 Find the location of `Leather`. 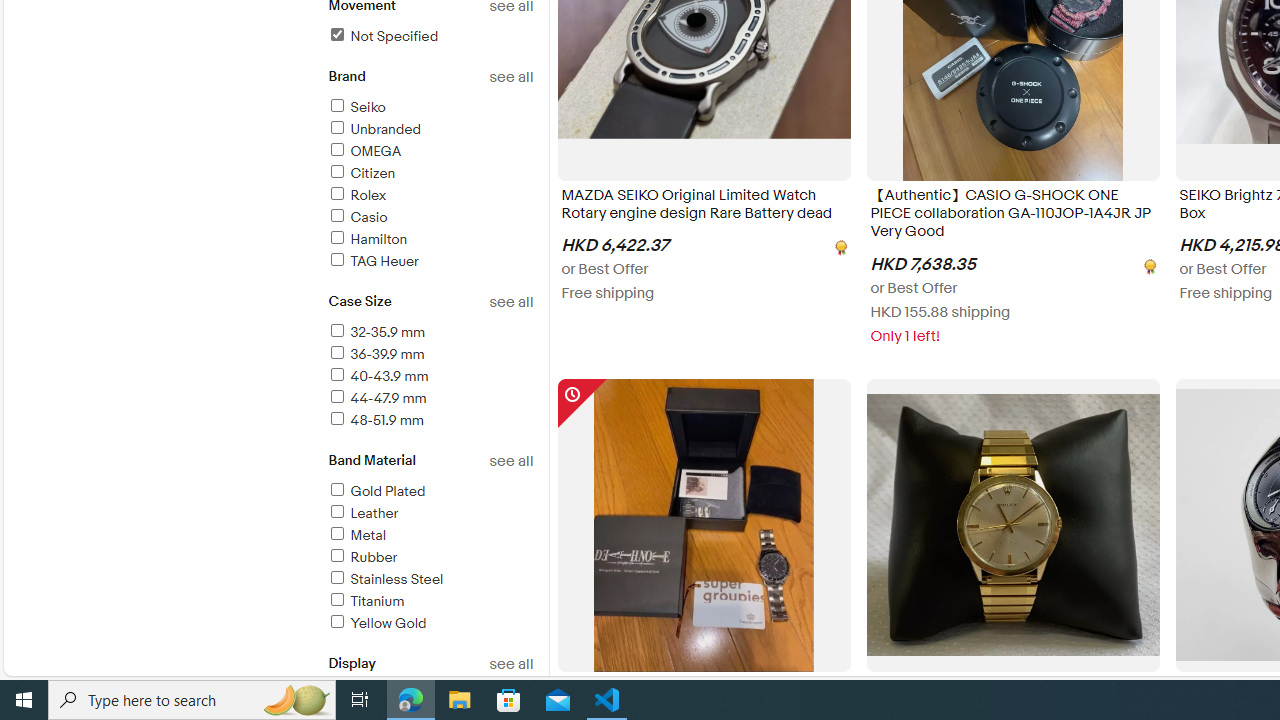

Leather is located at coordinates (362, 513).